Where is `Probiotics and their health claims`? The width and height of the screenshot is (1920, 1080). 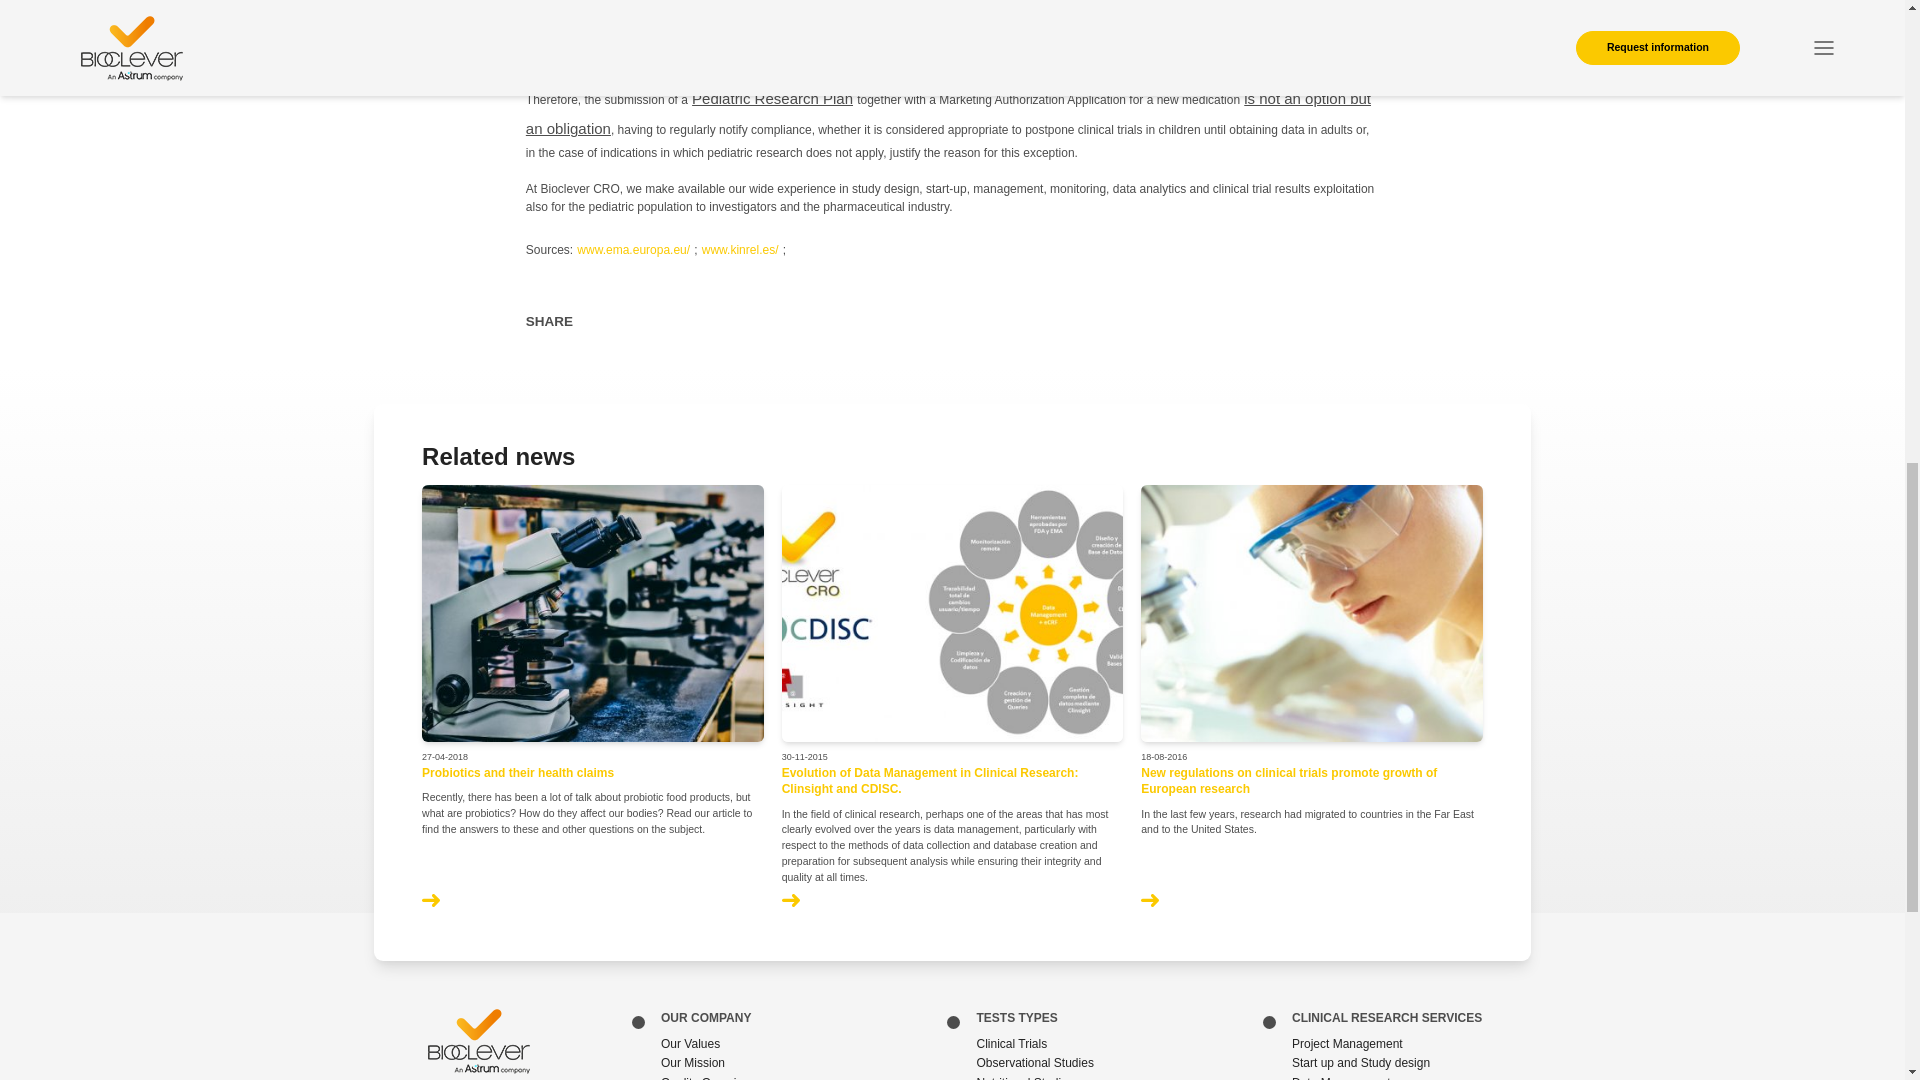 Probiotics and their health claims is located at coordinates (518, 772).